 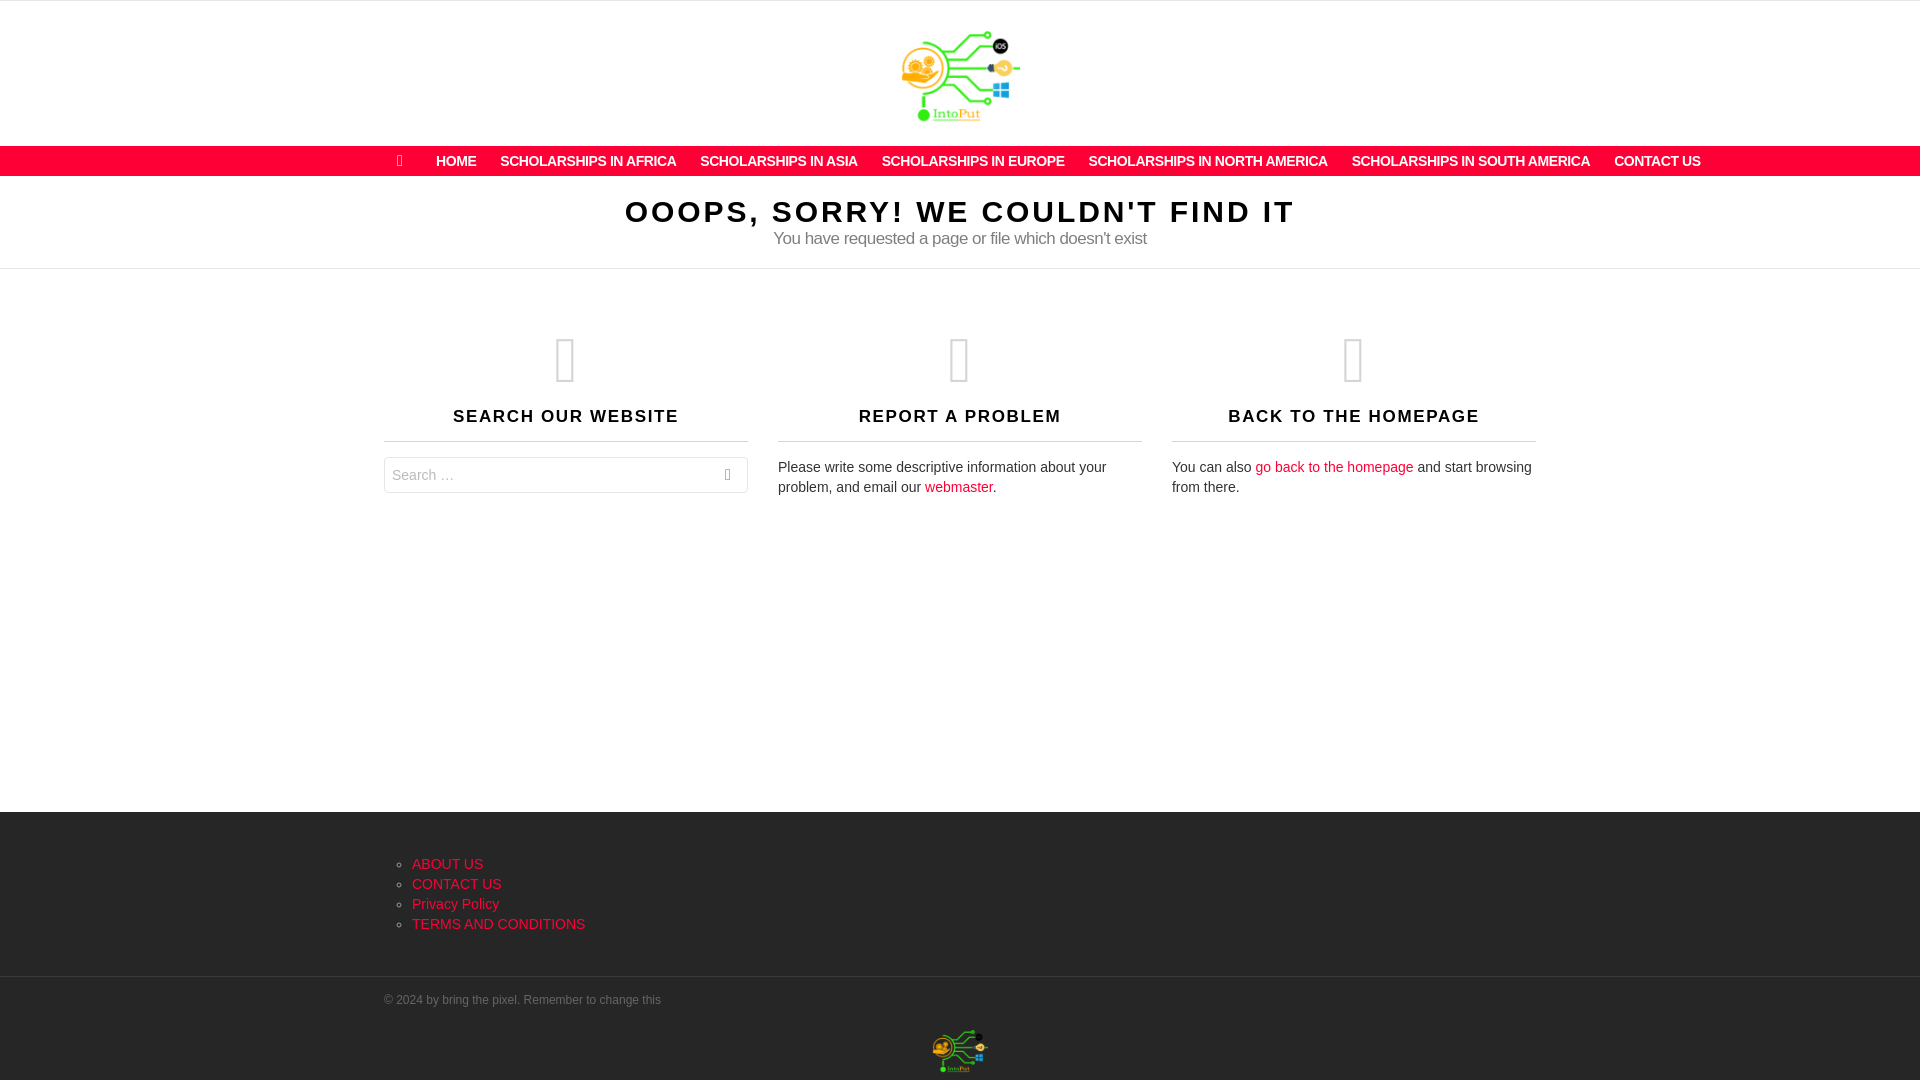 What do you see at coordinates (1656, 160) in the screenshot?
I see `CONTACT US` at bounding box center [1656, 160].